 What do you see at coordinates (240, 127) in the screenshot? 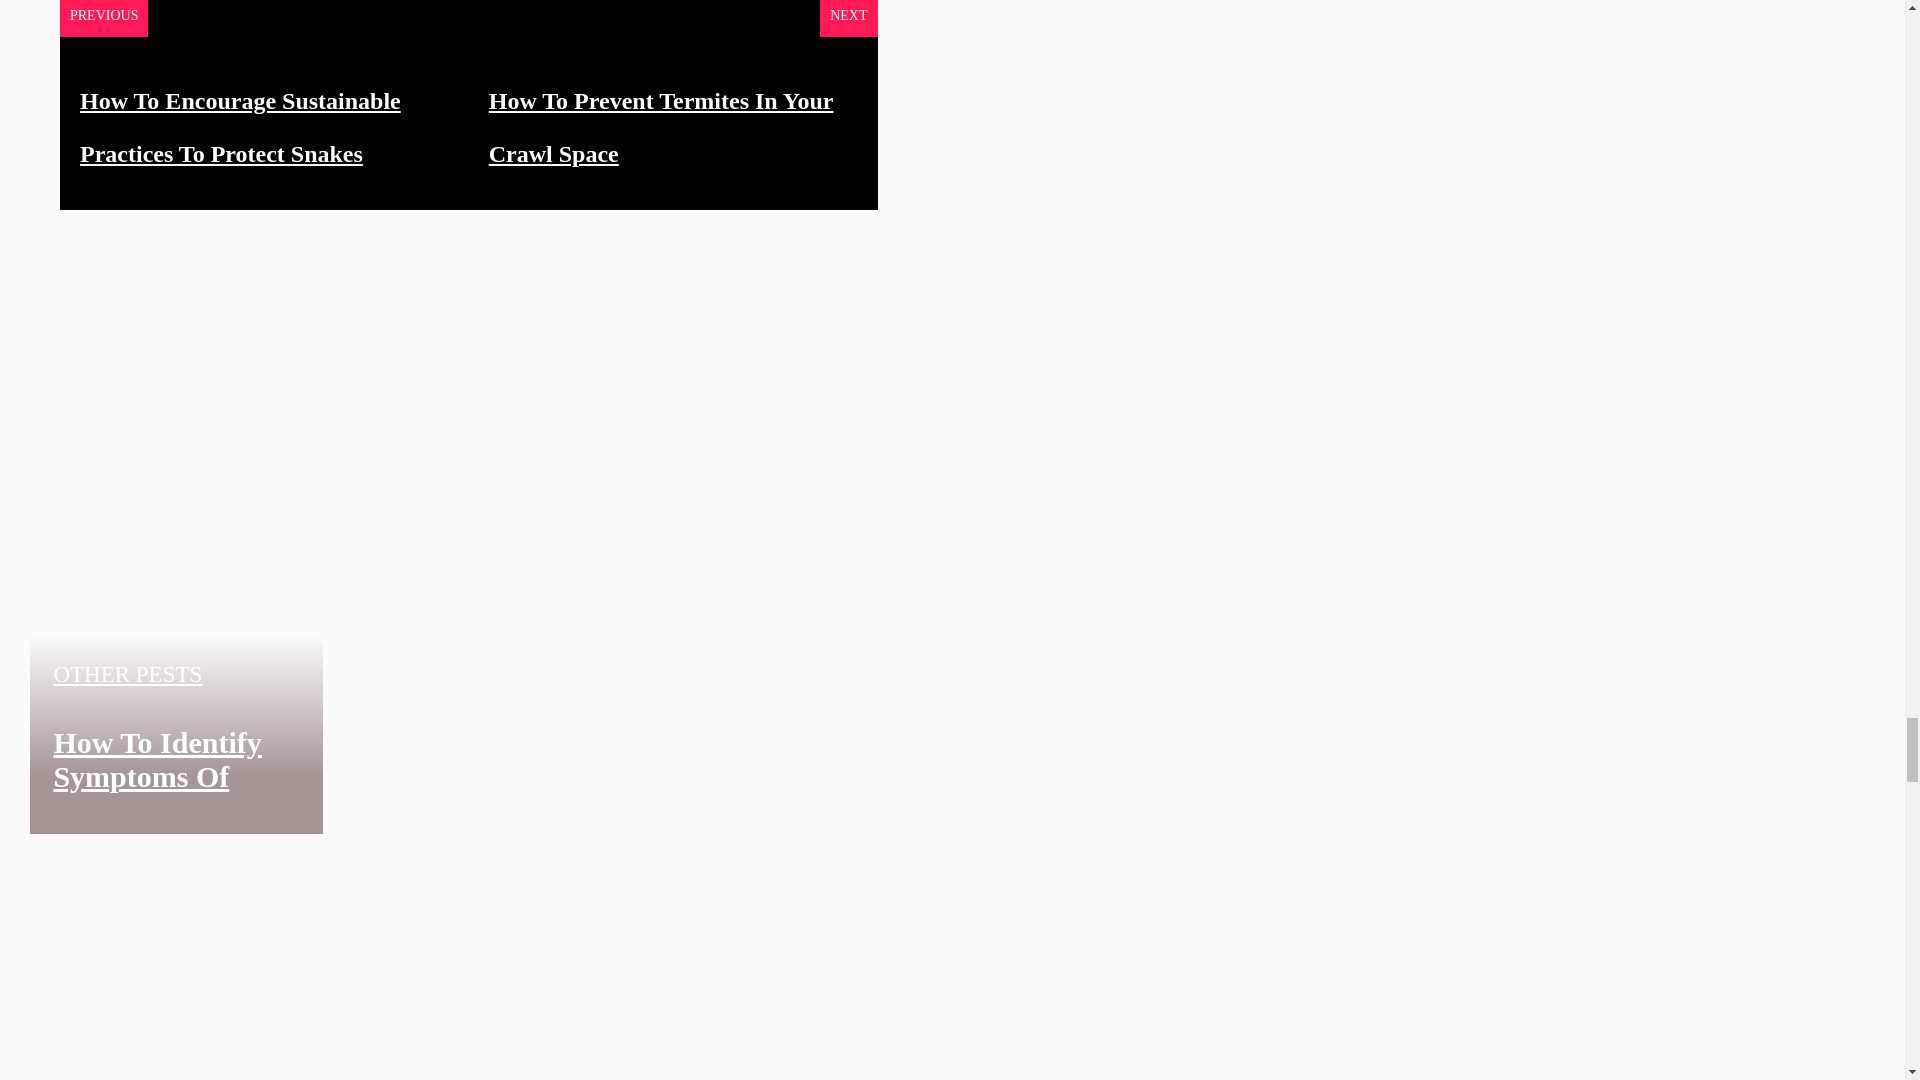
I see `How To Encourage Sustainable Practices To Protect Snakes` at bounding box center [240, 127].